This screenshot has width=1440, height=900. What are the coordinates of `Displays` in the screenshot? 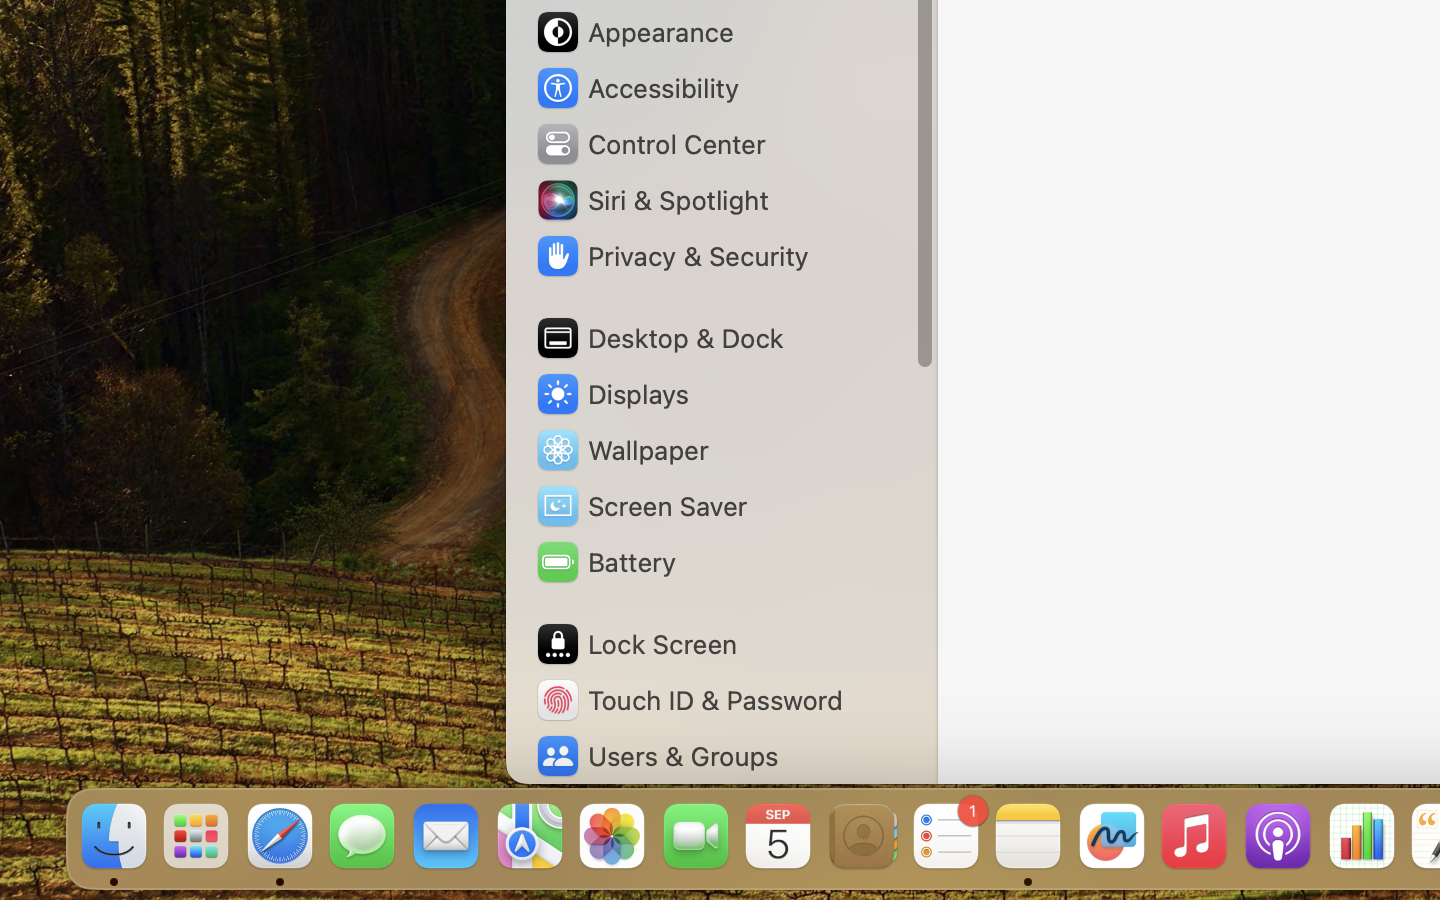 It's located at (612, 394).